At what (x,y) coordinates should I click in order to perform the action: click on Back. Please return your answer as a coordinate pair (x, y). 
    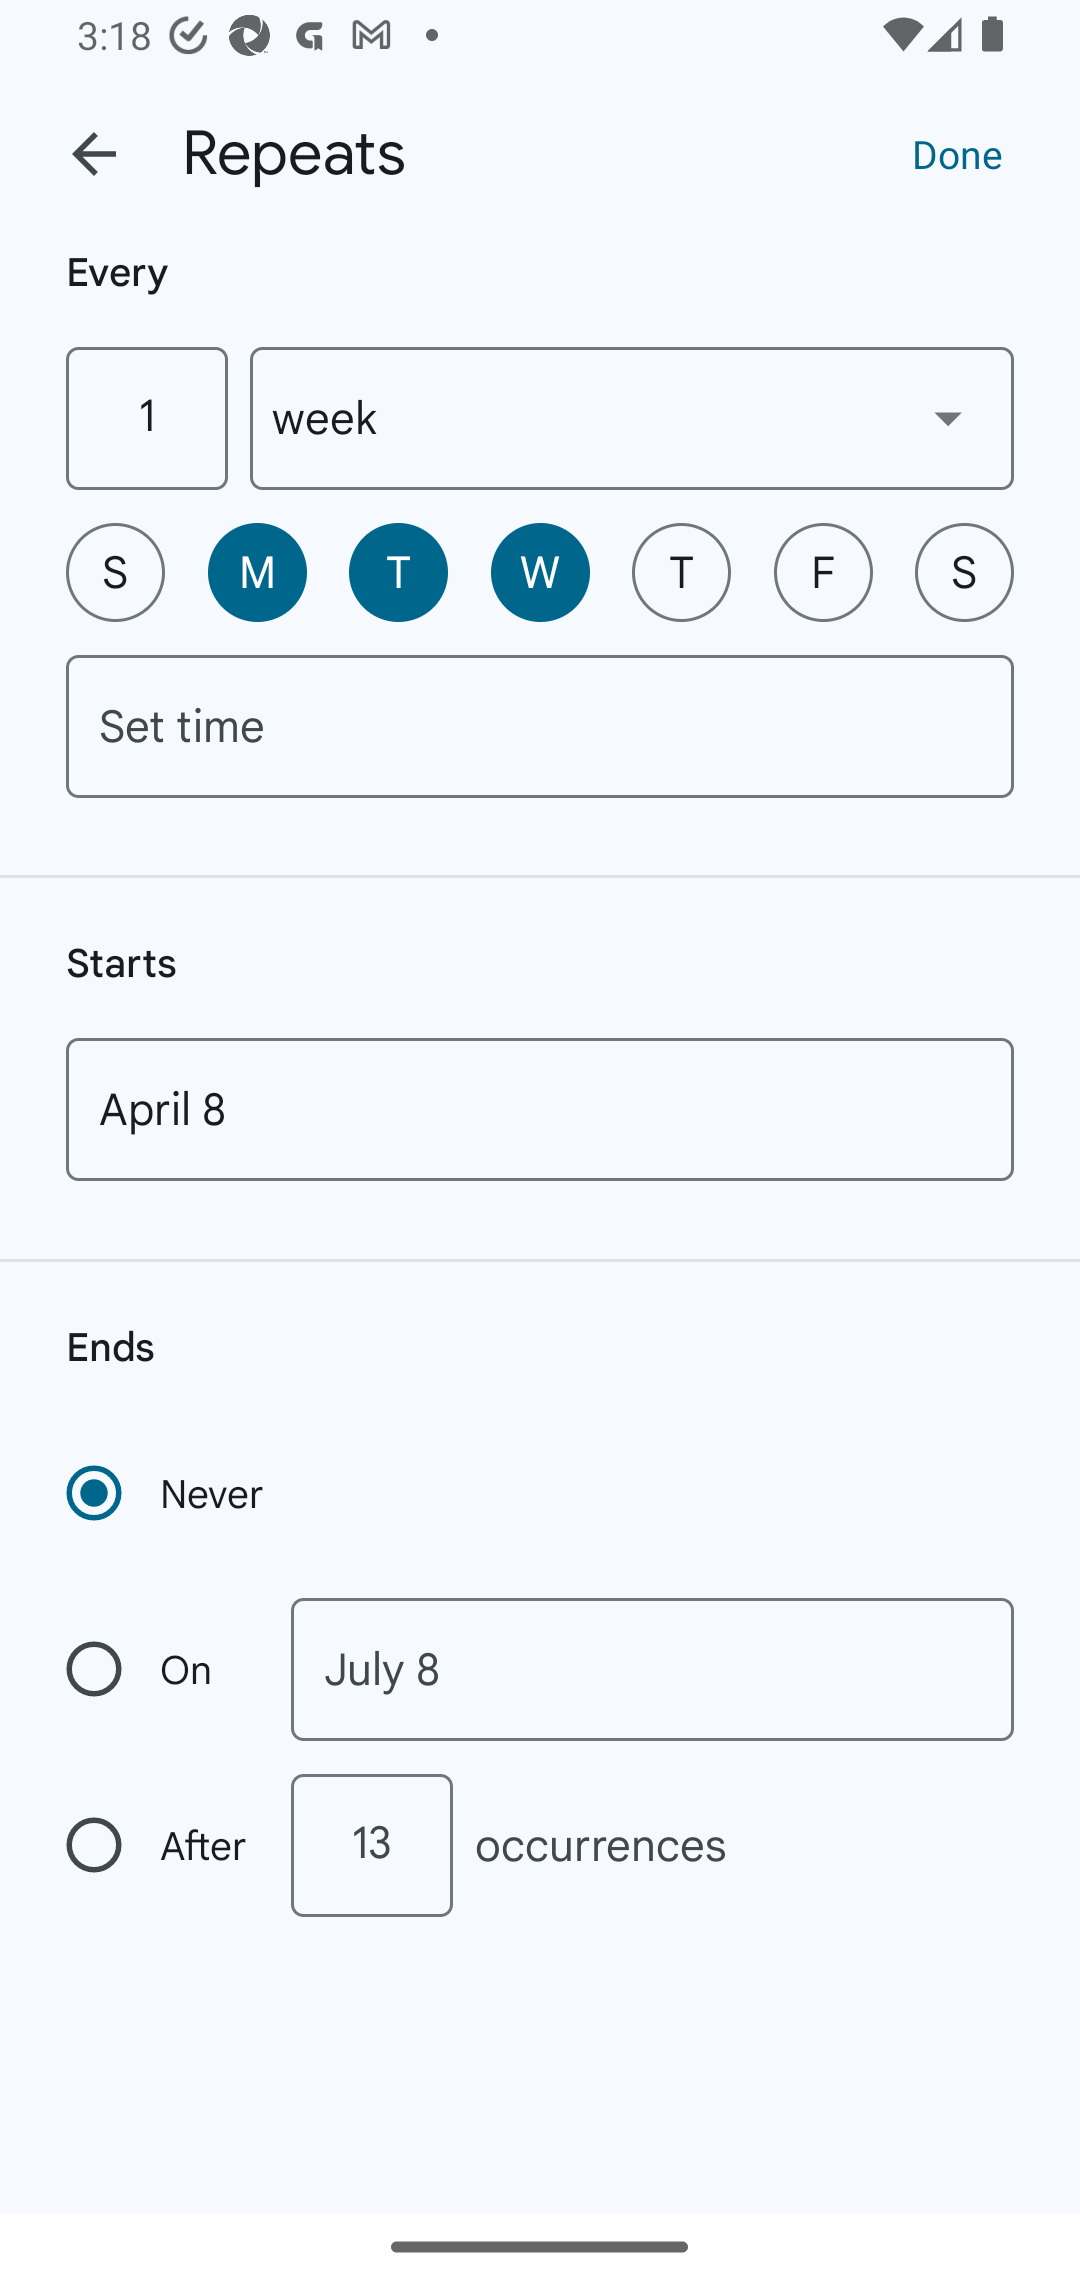
    Looking at the image, I should click on (94, 154).